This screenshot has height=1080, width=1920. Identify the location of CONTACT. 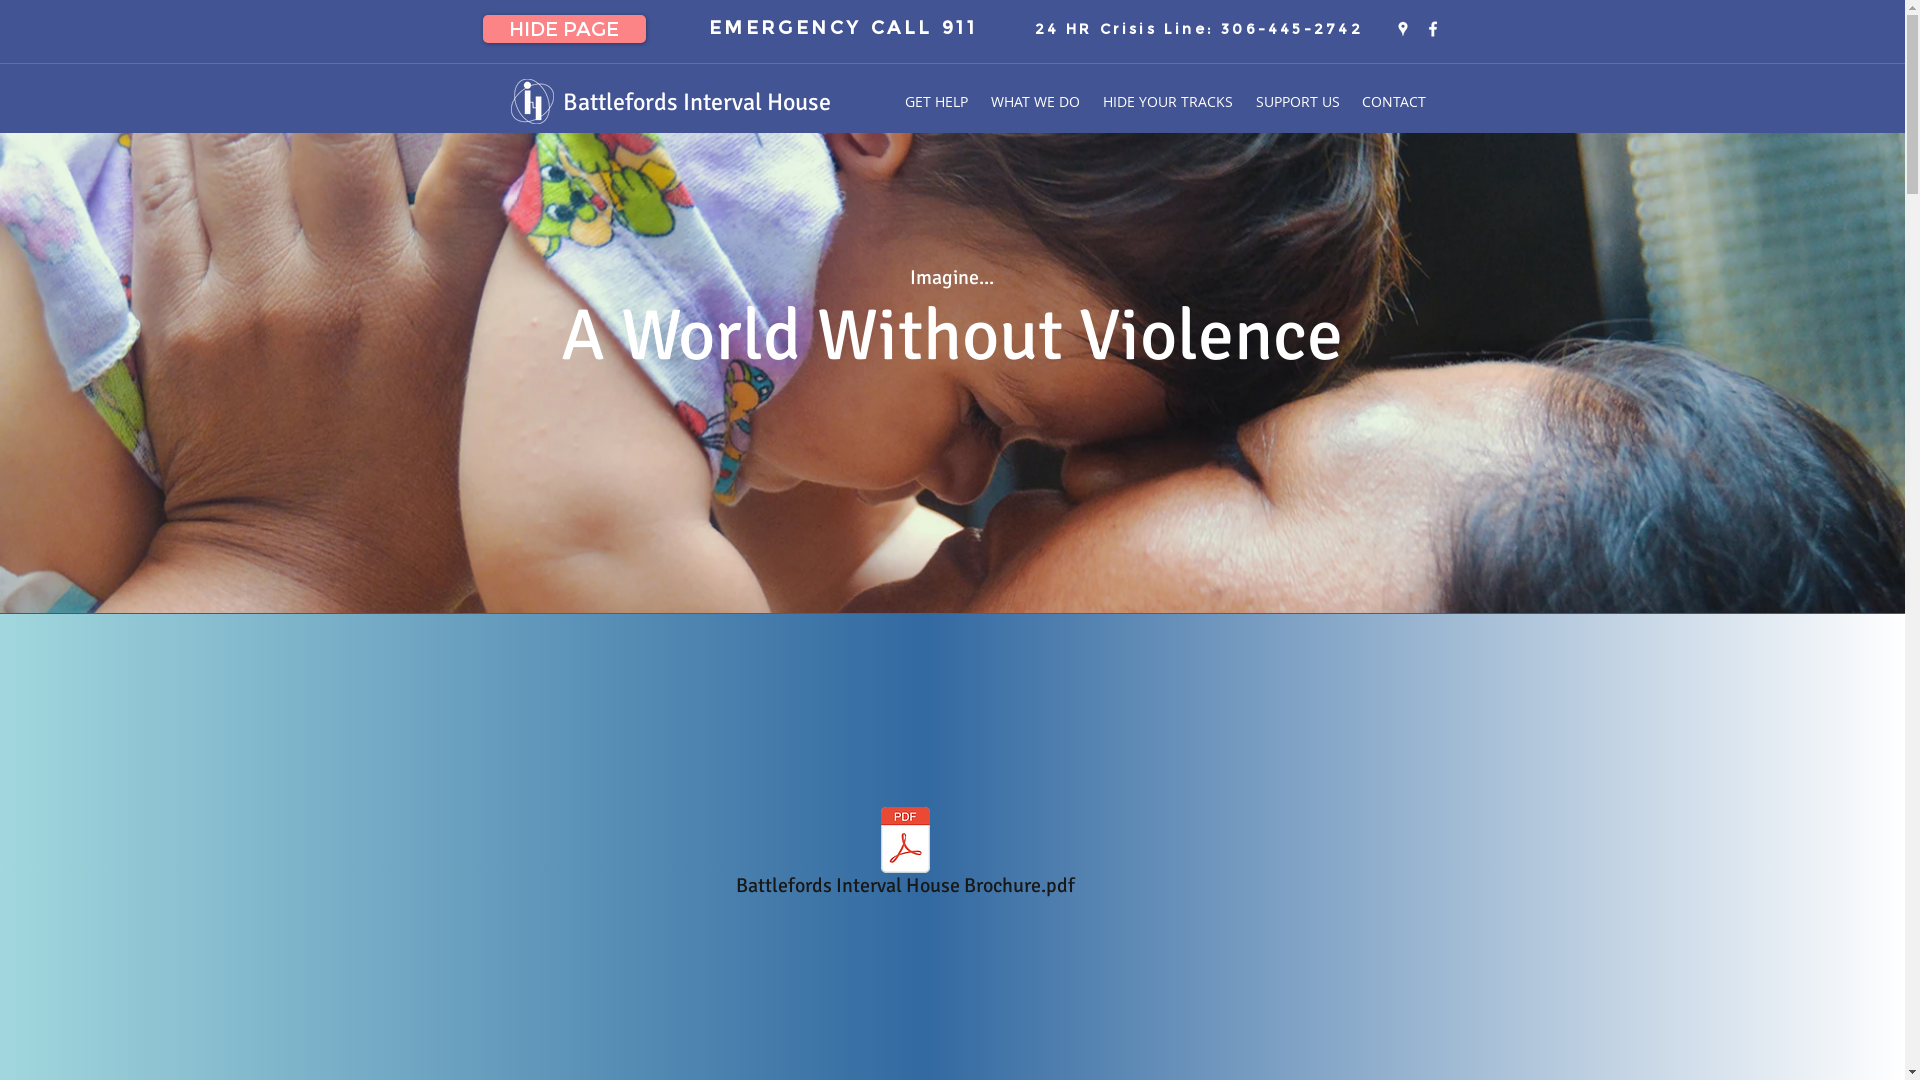
(1393, 102).